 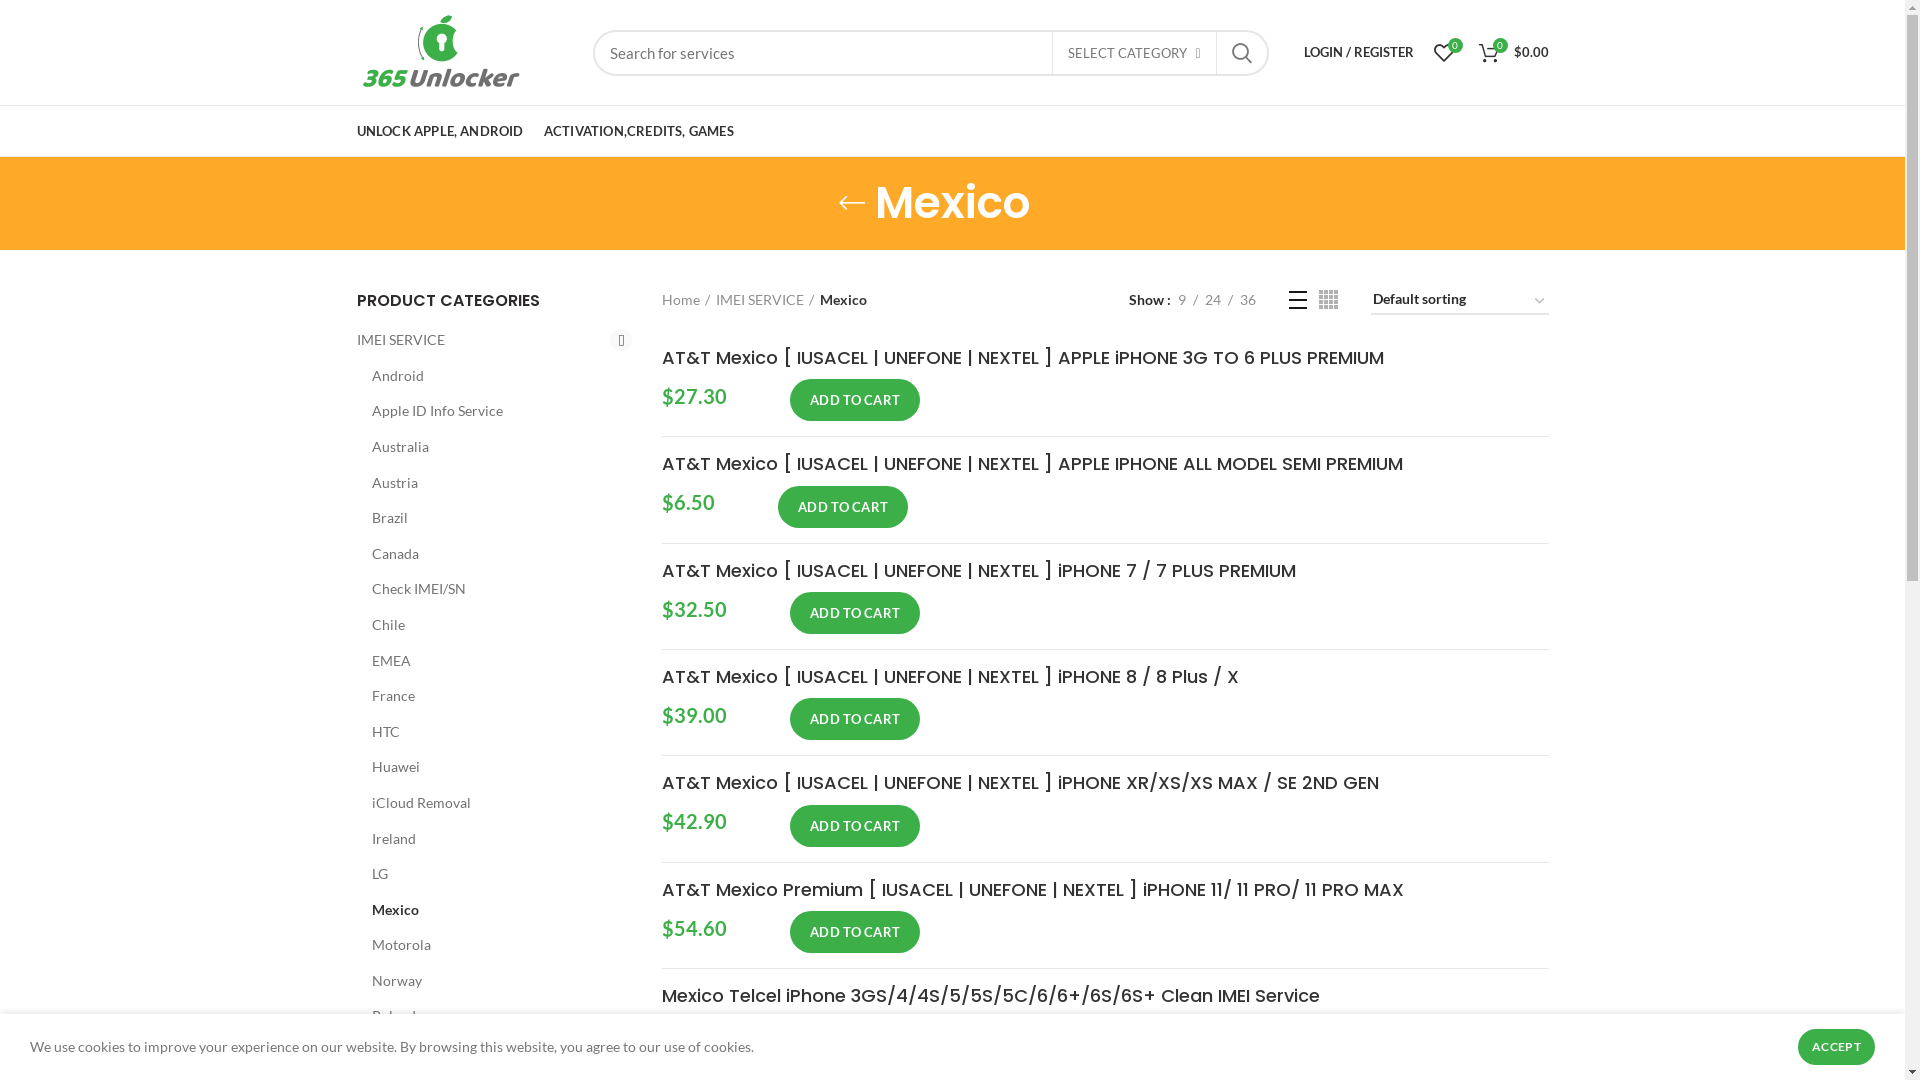 I want to click on ACCEPT, so click(x=1836, y=1047).